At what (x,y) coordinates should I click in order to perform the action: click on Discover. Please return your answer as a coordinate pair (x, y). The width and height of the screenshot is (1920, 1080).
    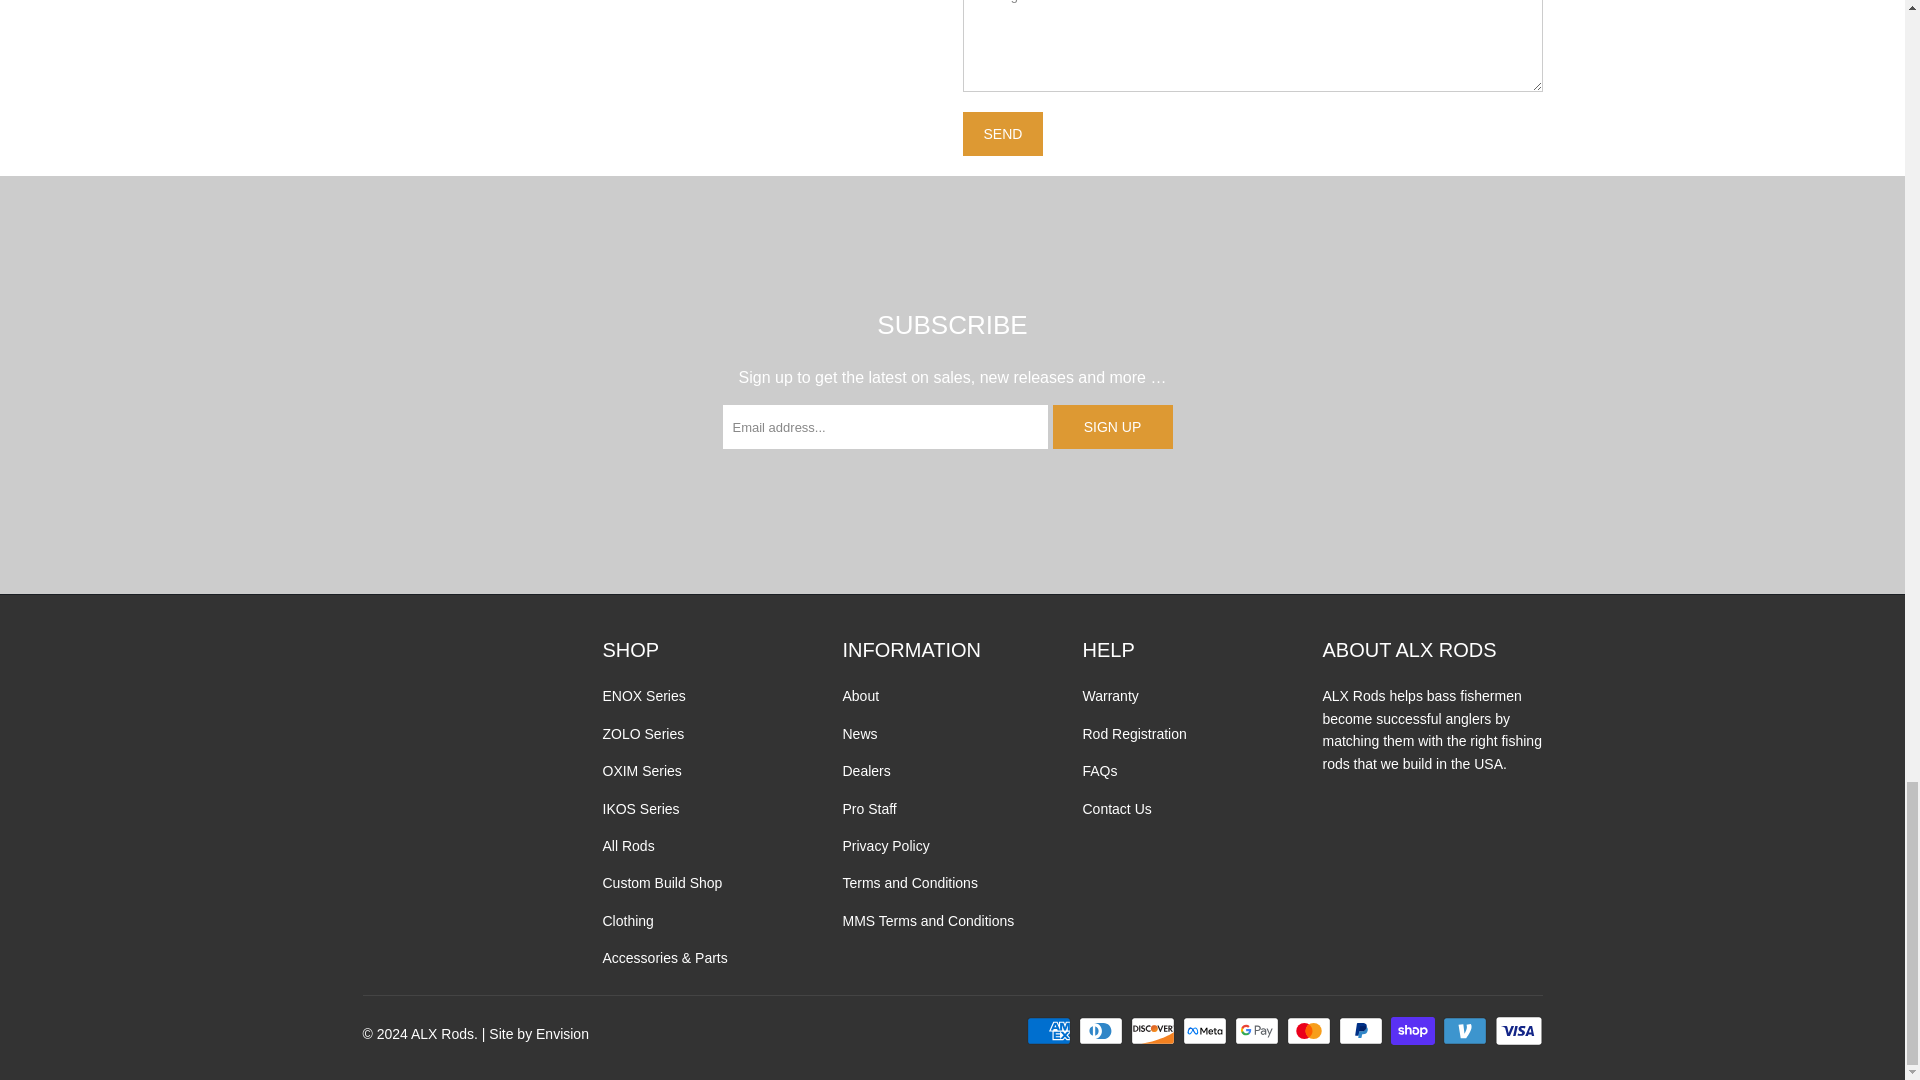
    Looking at the image, I should click on (1154, 1031).